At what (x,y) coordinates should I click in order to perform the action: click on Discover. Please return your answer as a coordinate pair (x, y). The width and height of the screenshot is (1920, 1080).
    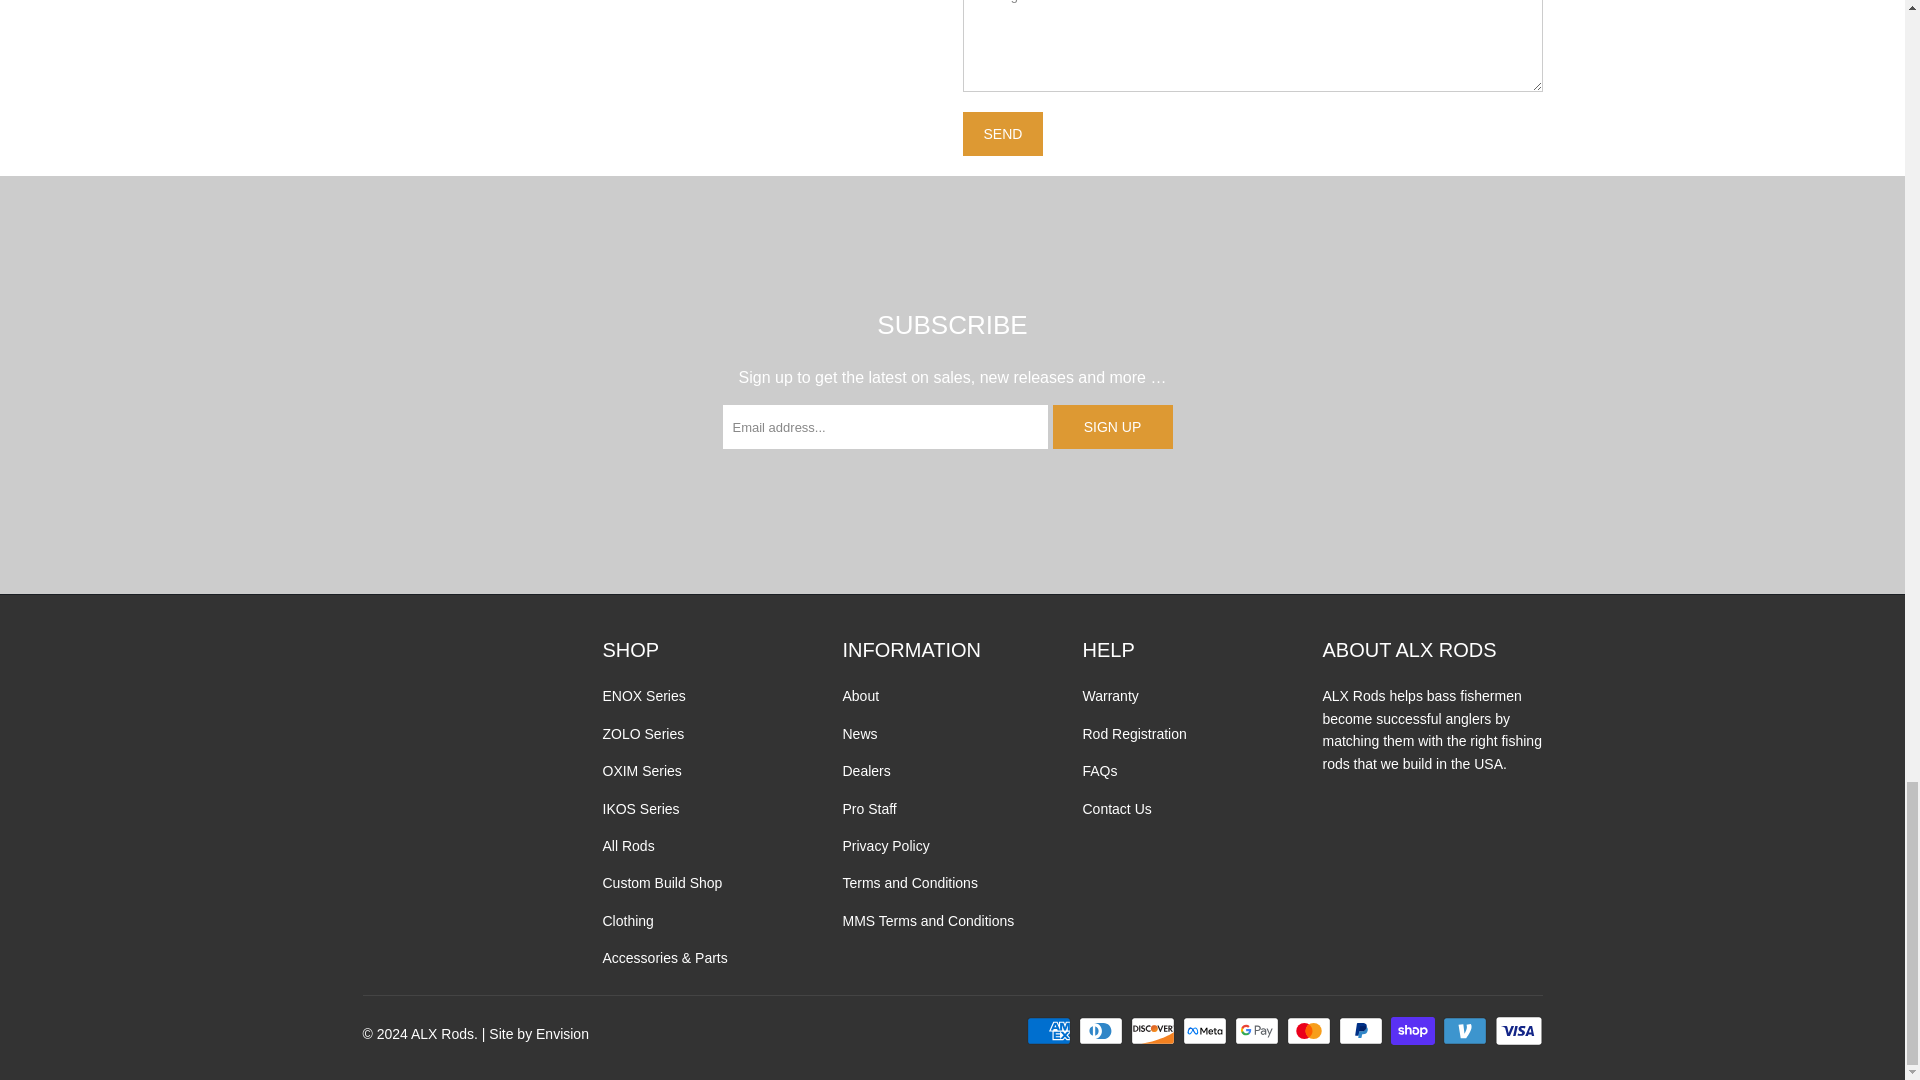
    Looking at the image, I should click on (1154, 1031).